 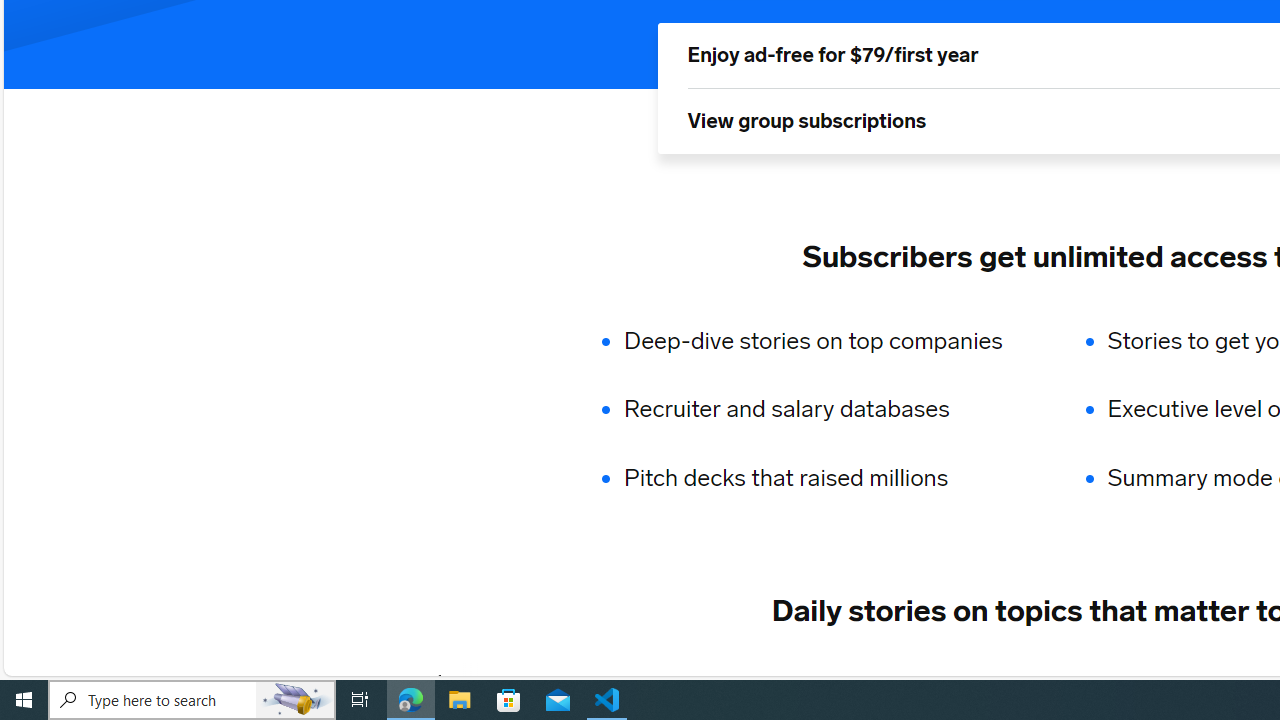 What do you see at coordinates (826, 478) in the screenshot?
I see `Pitch decks that raised millions` at bounding box center [826, 478].